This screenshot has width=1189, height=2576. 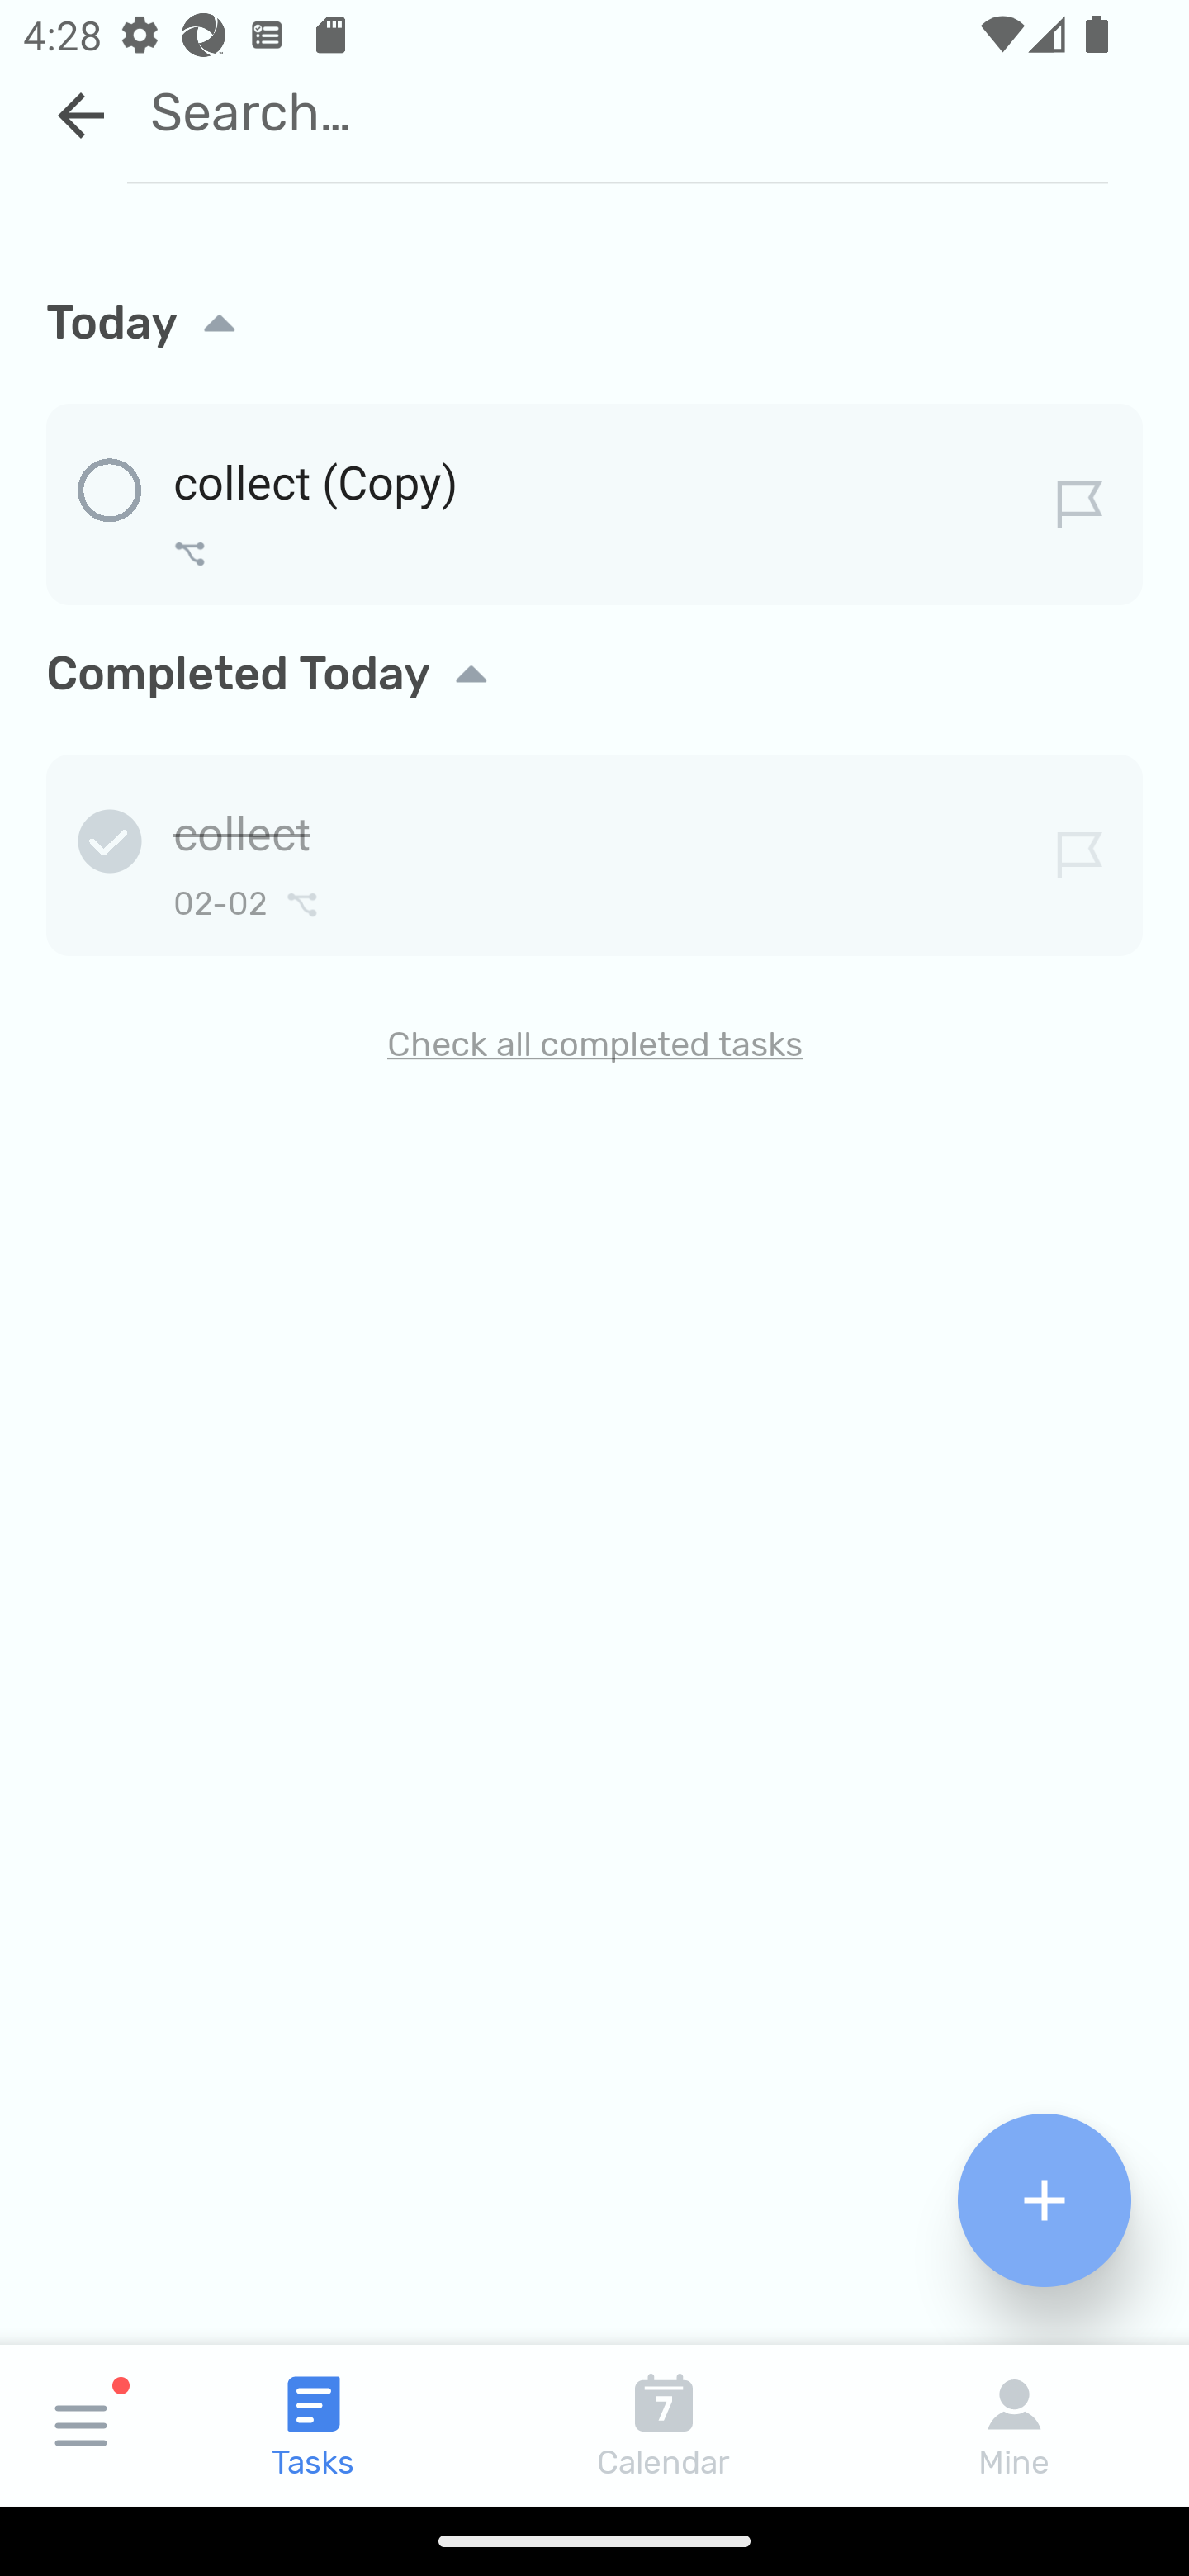 What do you see at coordinates (618, 112) in the screenshot?
I see `Search…` at bounding box center [618, 112].